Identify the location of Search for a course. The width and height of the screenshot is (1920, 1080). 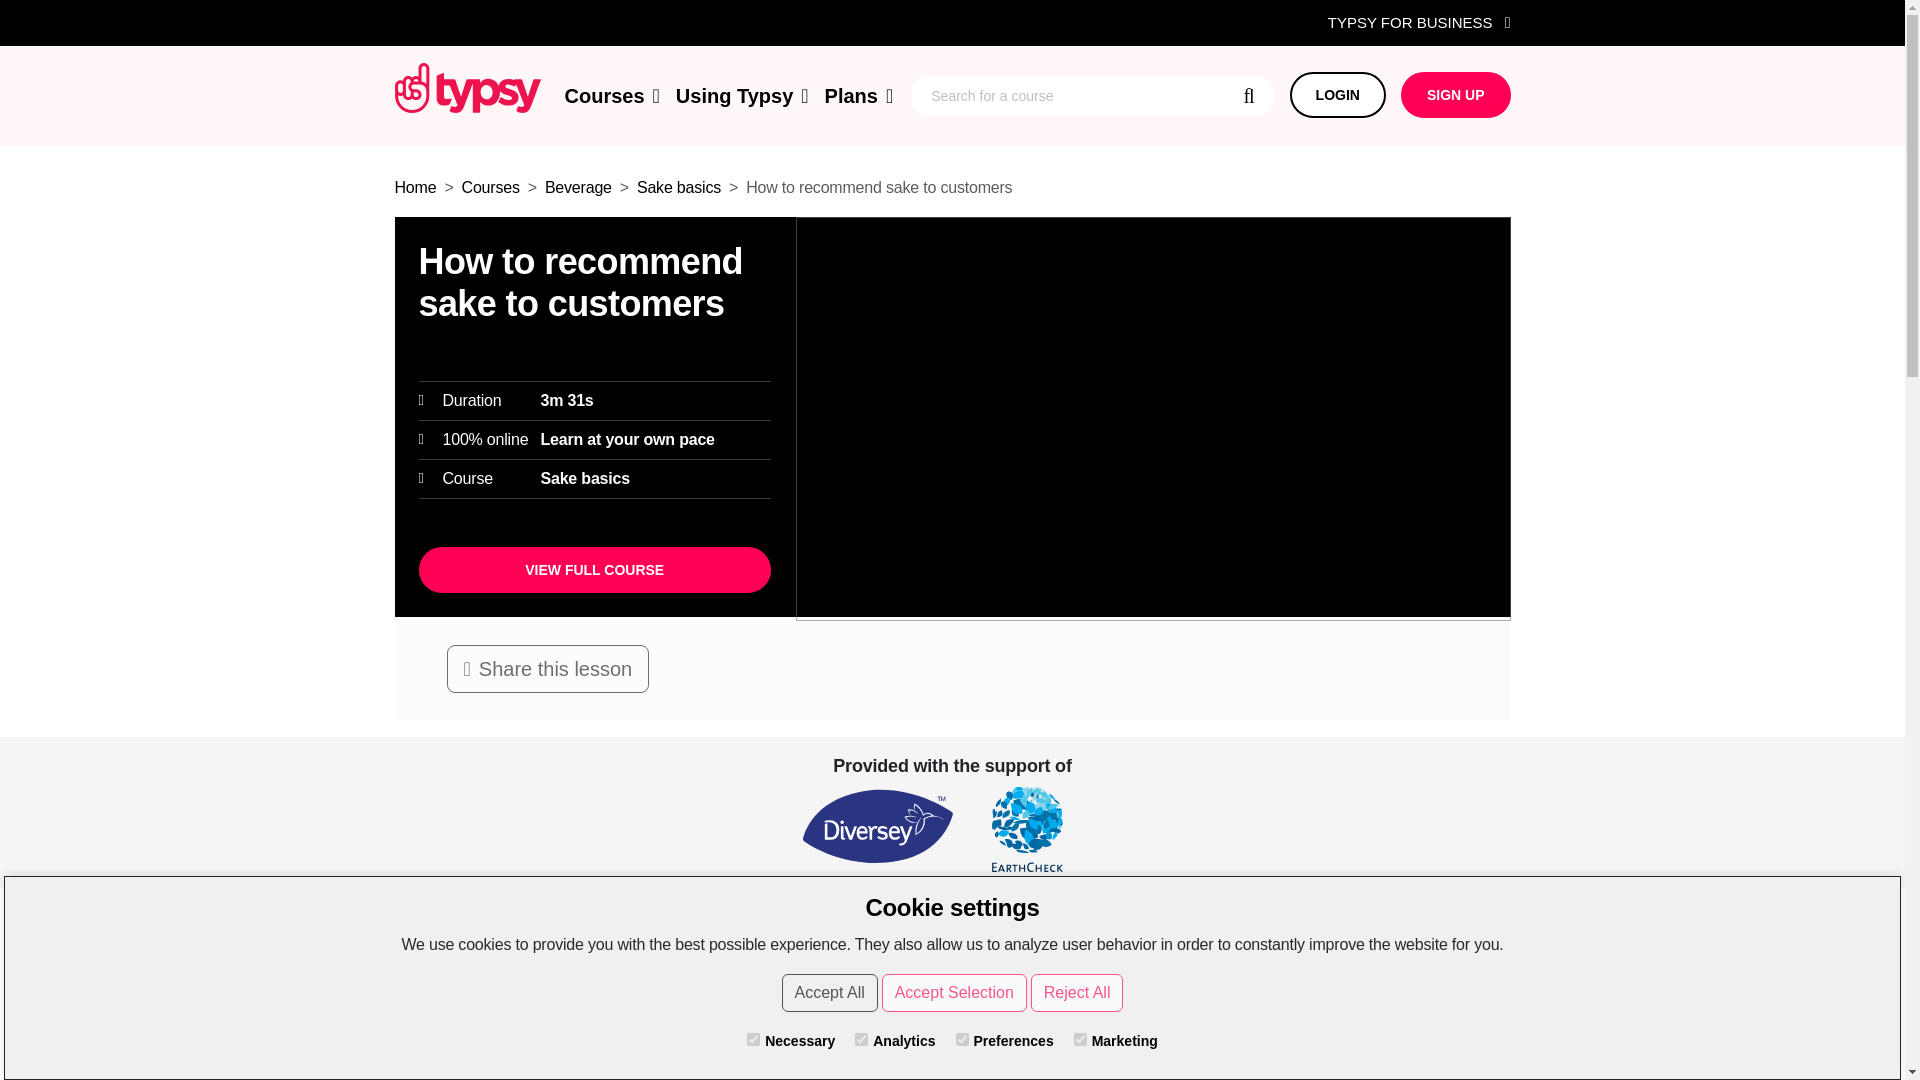
(1092, 95).